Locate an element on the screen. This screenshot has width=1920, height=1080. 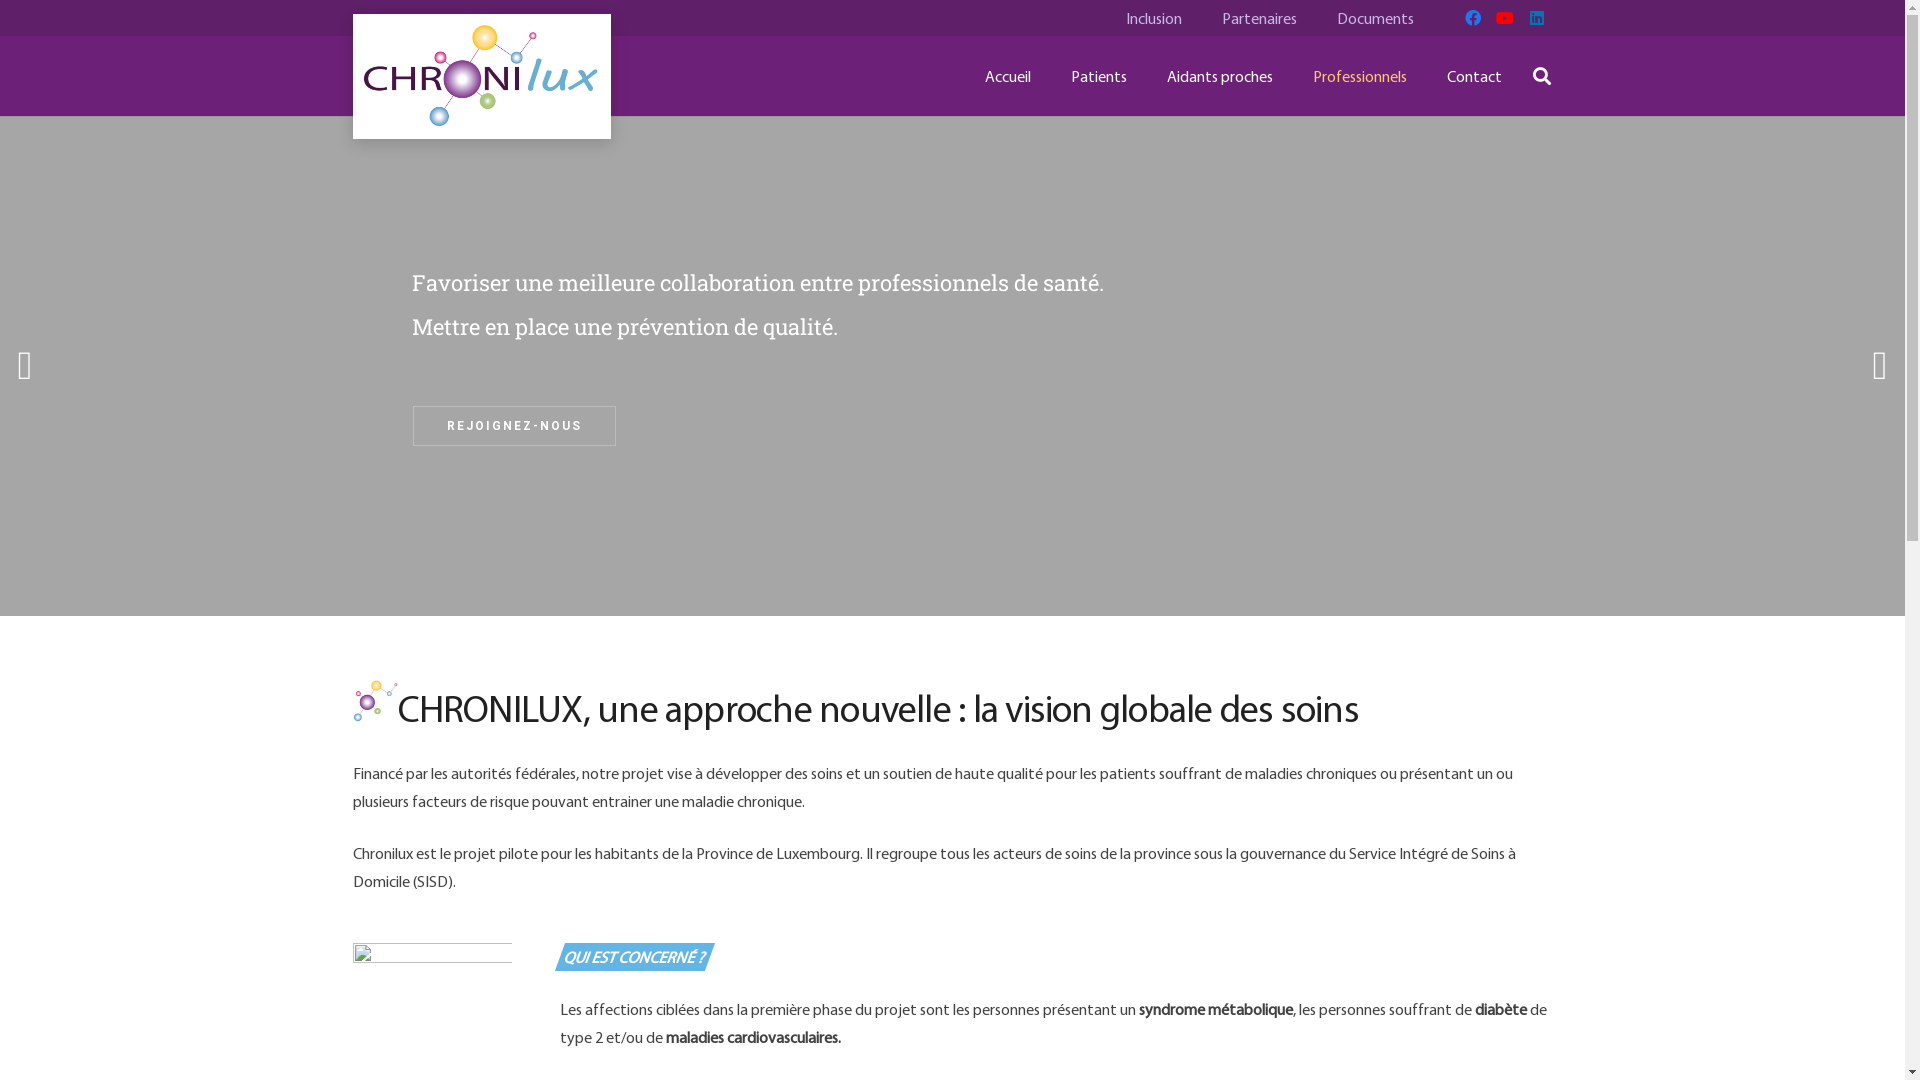
LinkedIn is located at coordinates (1536, 18).